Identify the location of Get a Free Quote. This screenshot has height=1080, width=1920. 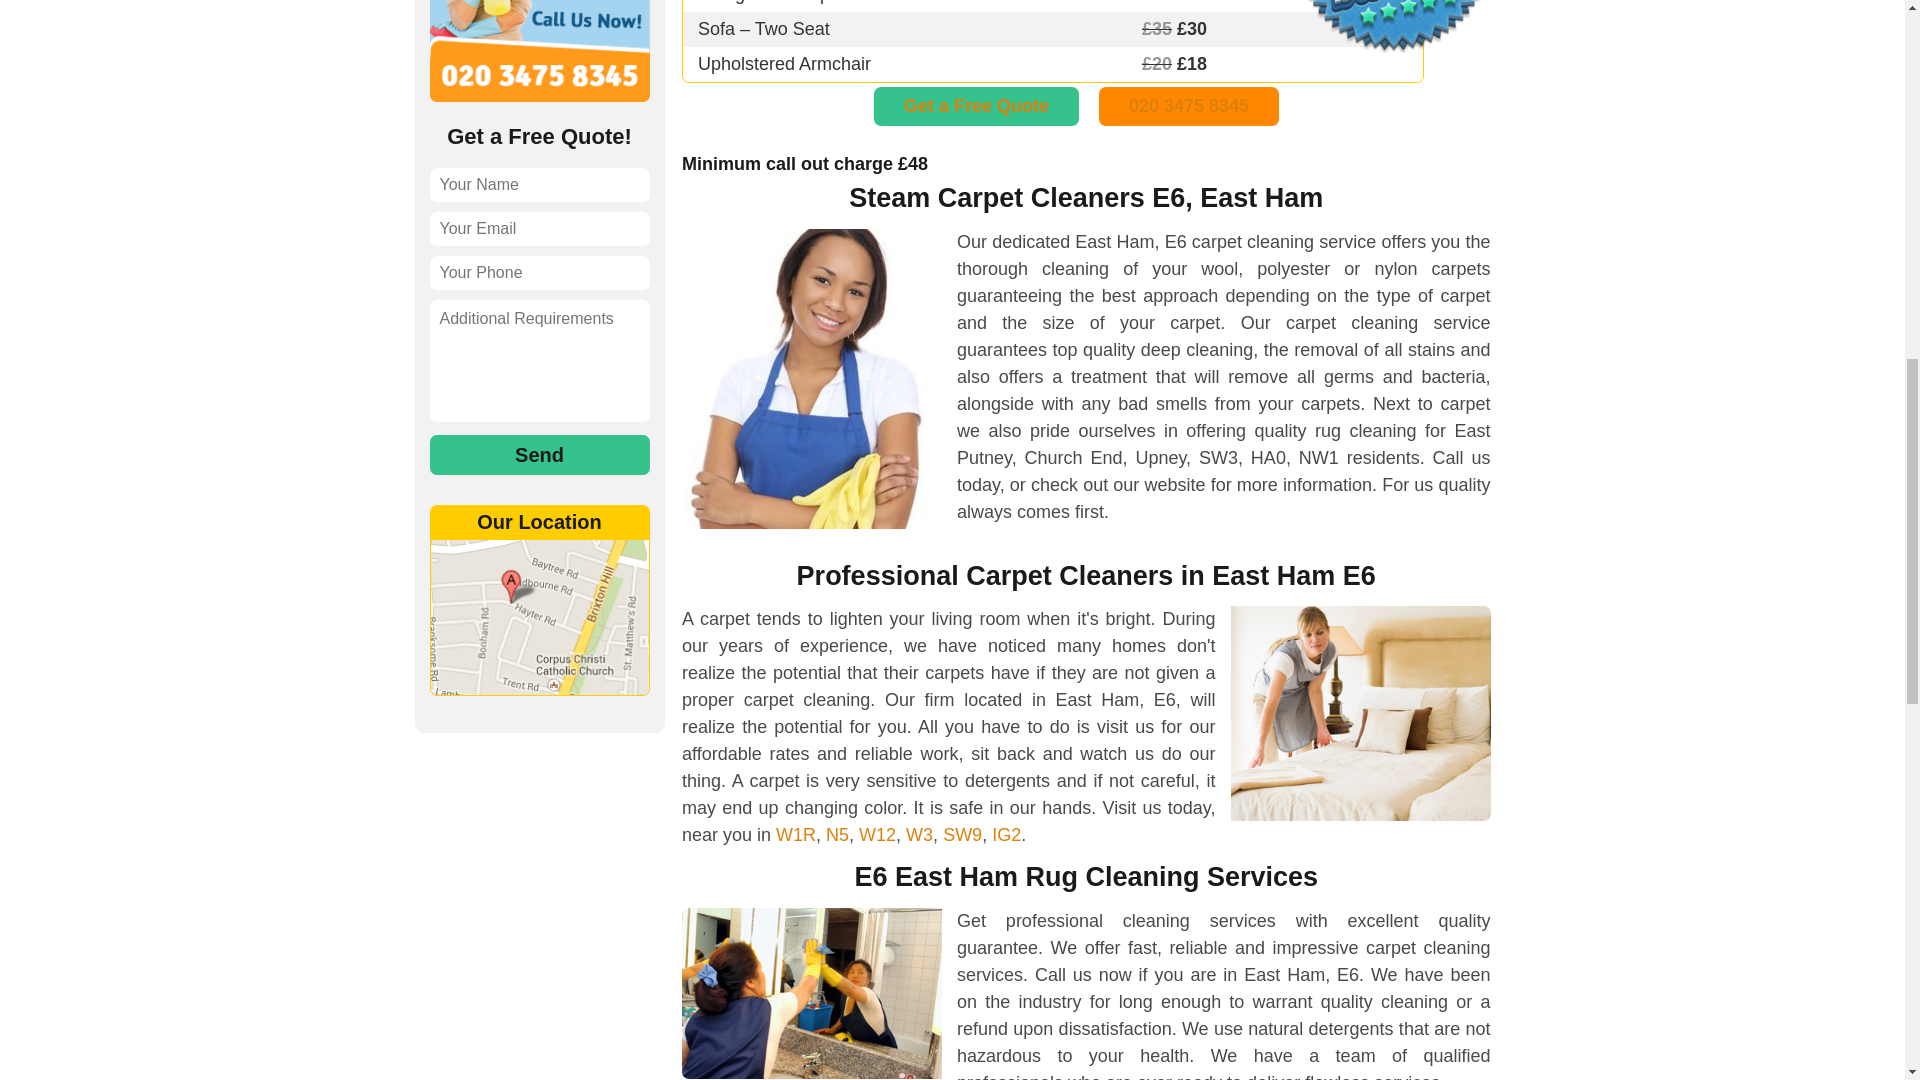
(976, 106).